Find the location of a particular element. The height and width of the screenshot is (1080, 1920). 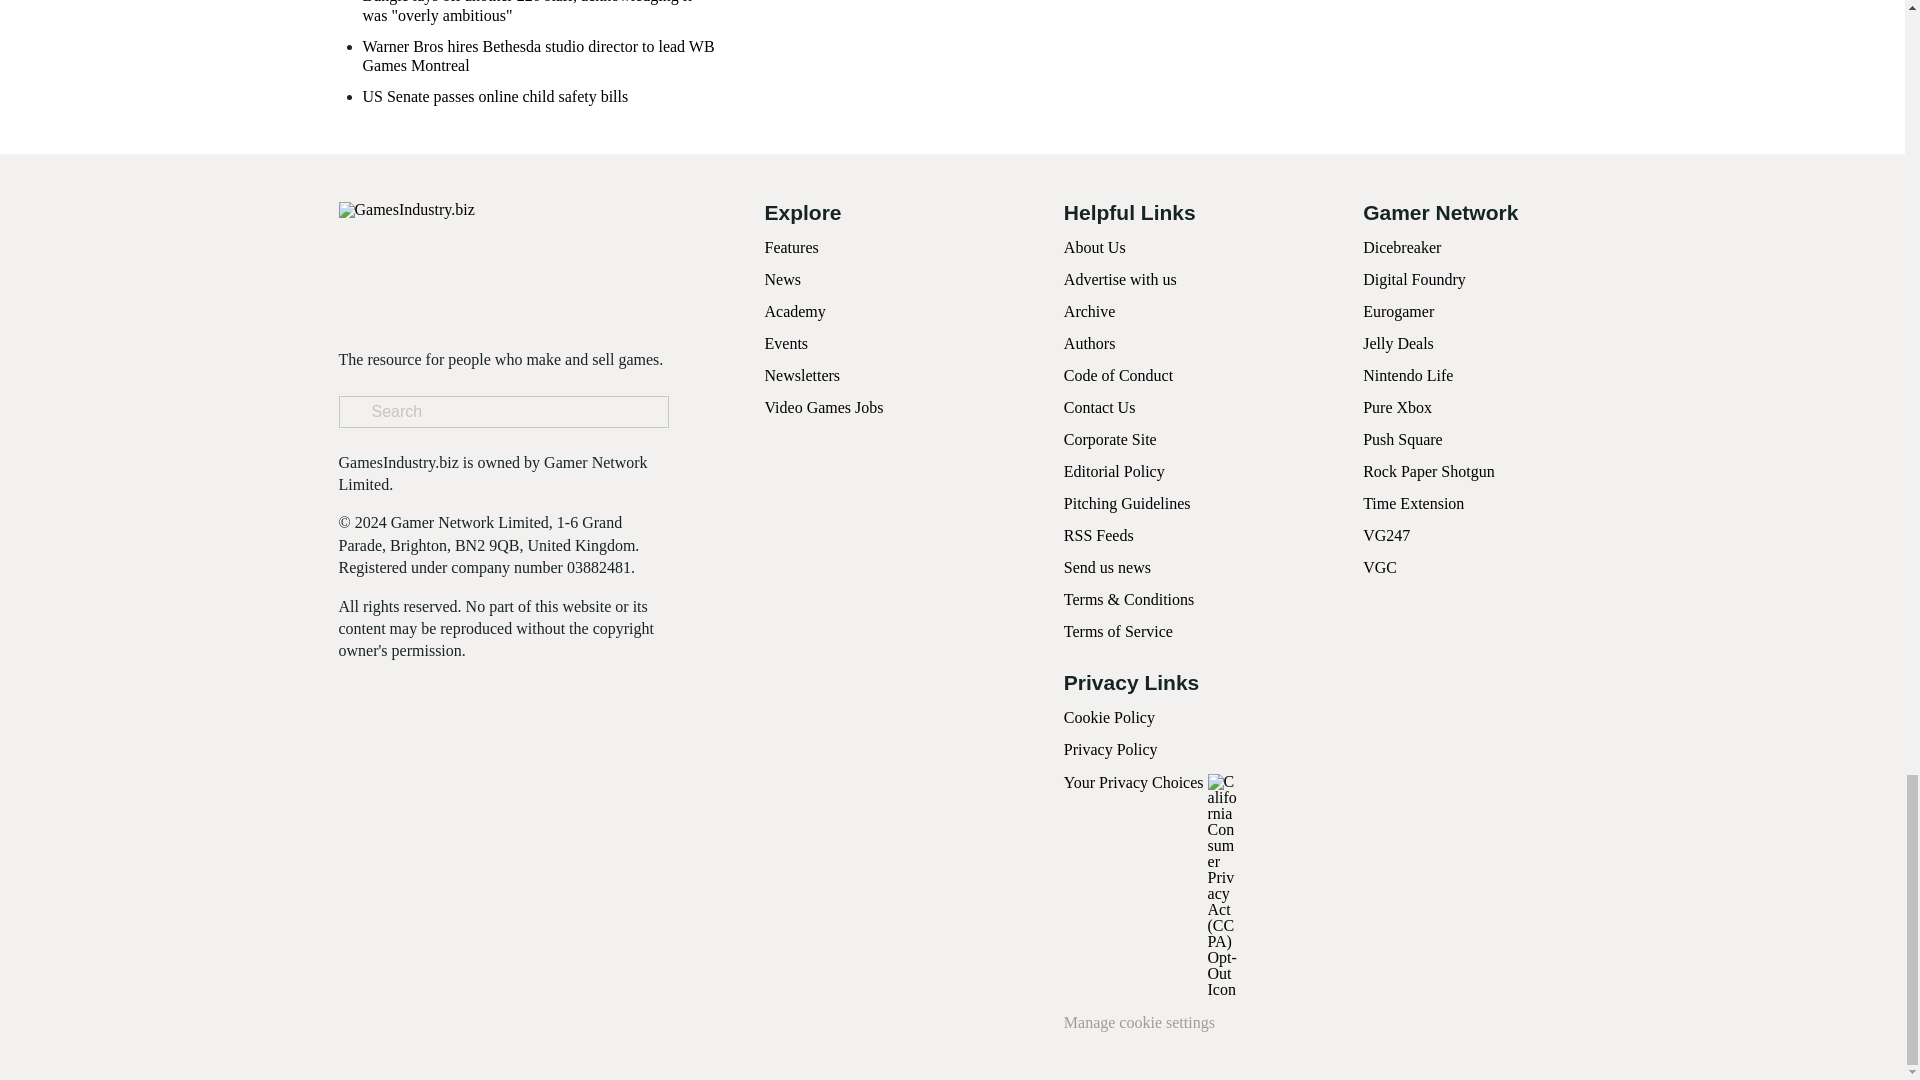

Video Games Jobs is located at coordinates (824, 406).